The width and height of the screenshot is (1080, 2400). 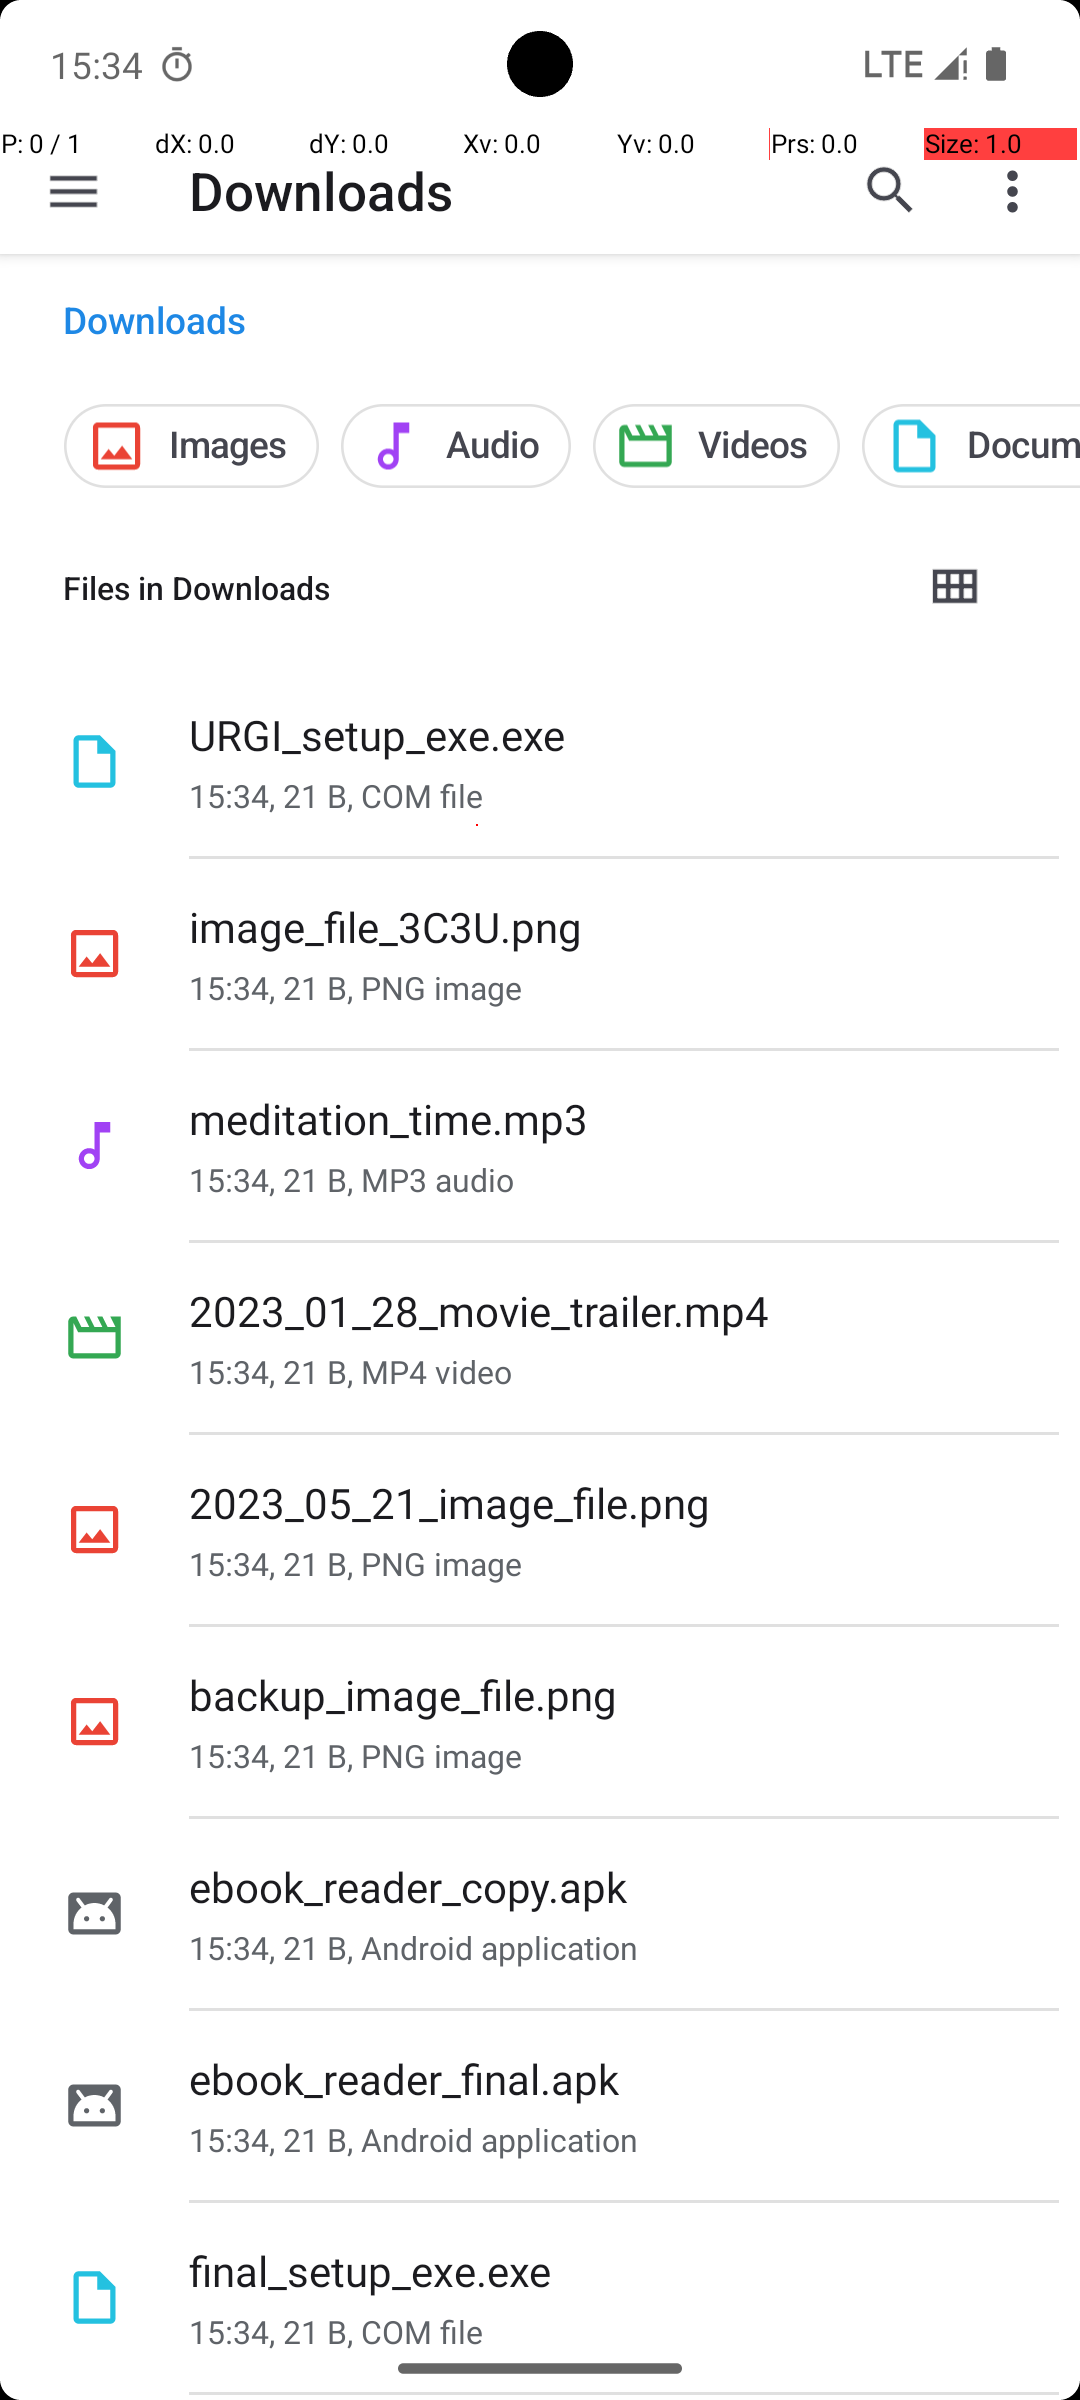 I want to click on image_file_3C3U.png, so click(x=386, y=926).